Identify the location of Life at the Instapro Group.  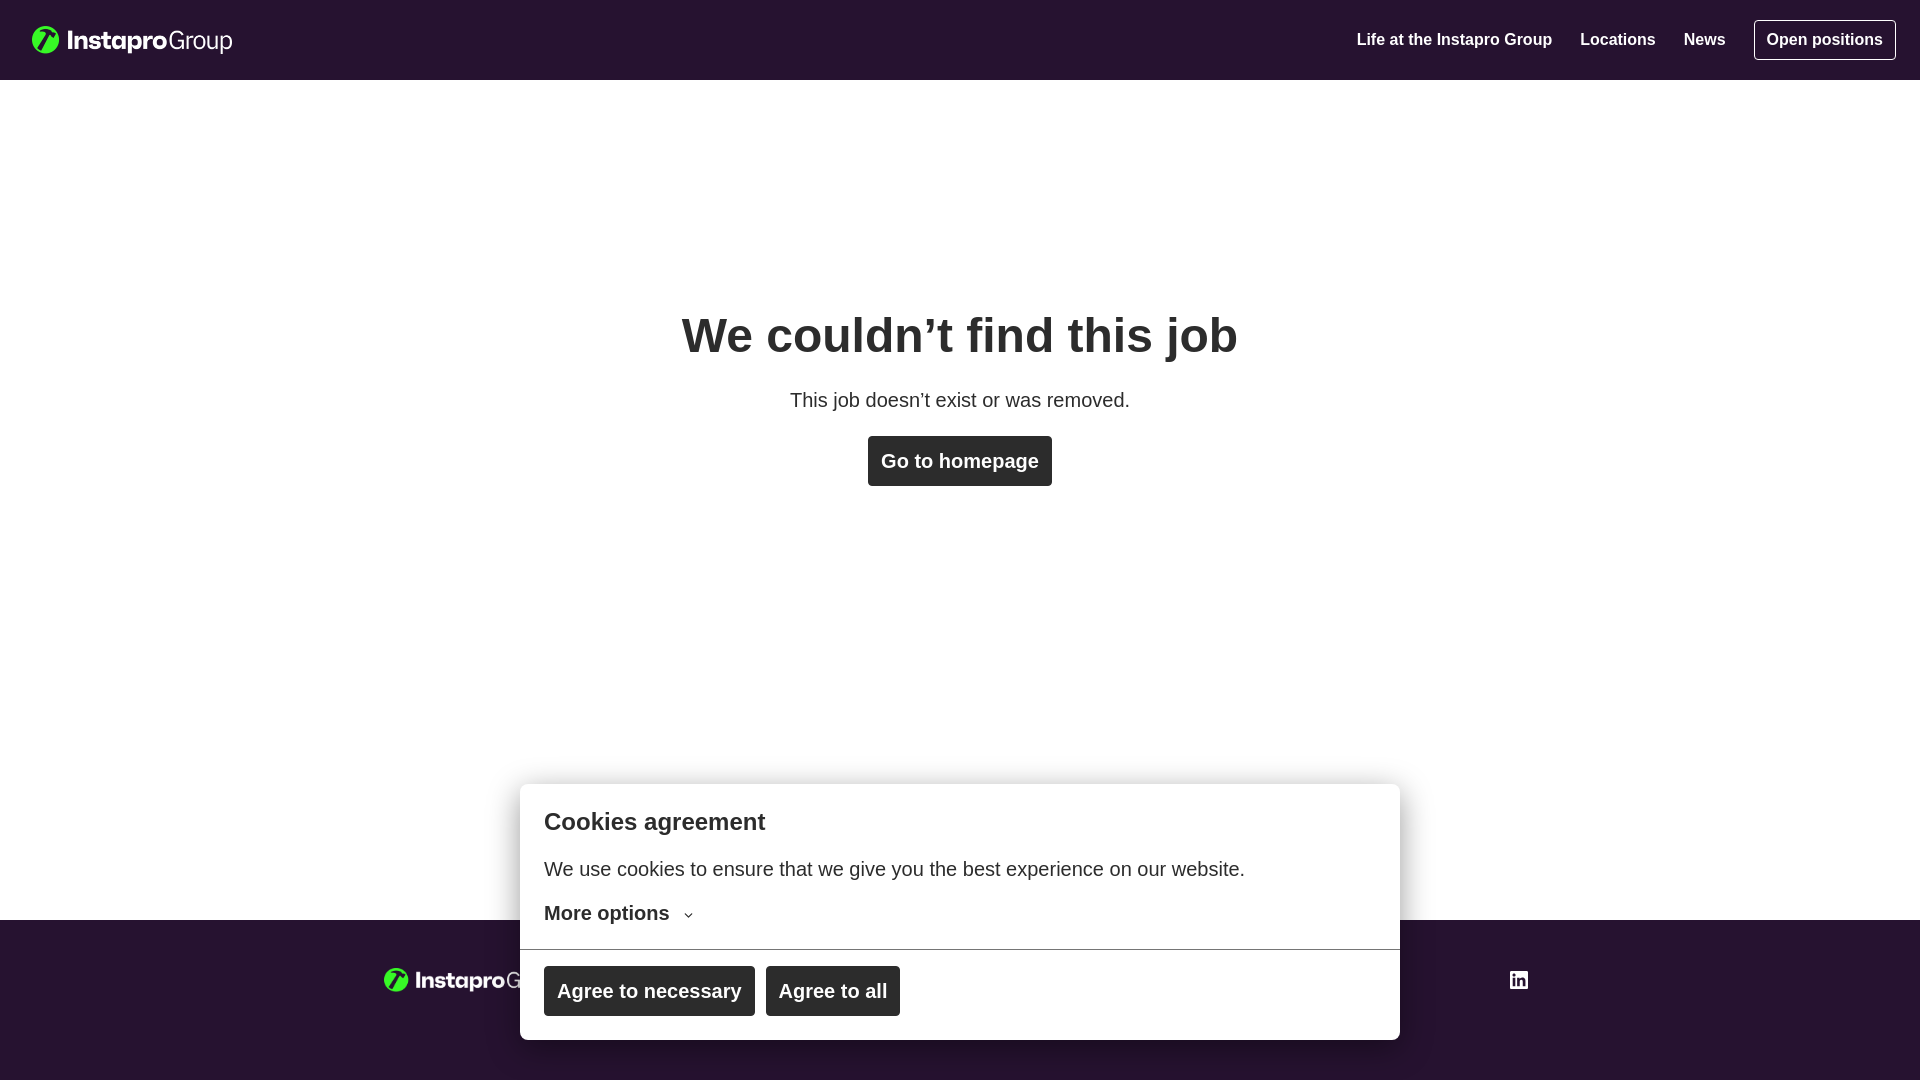
(1454, 40).